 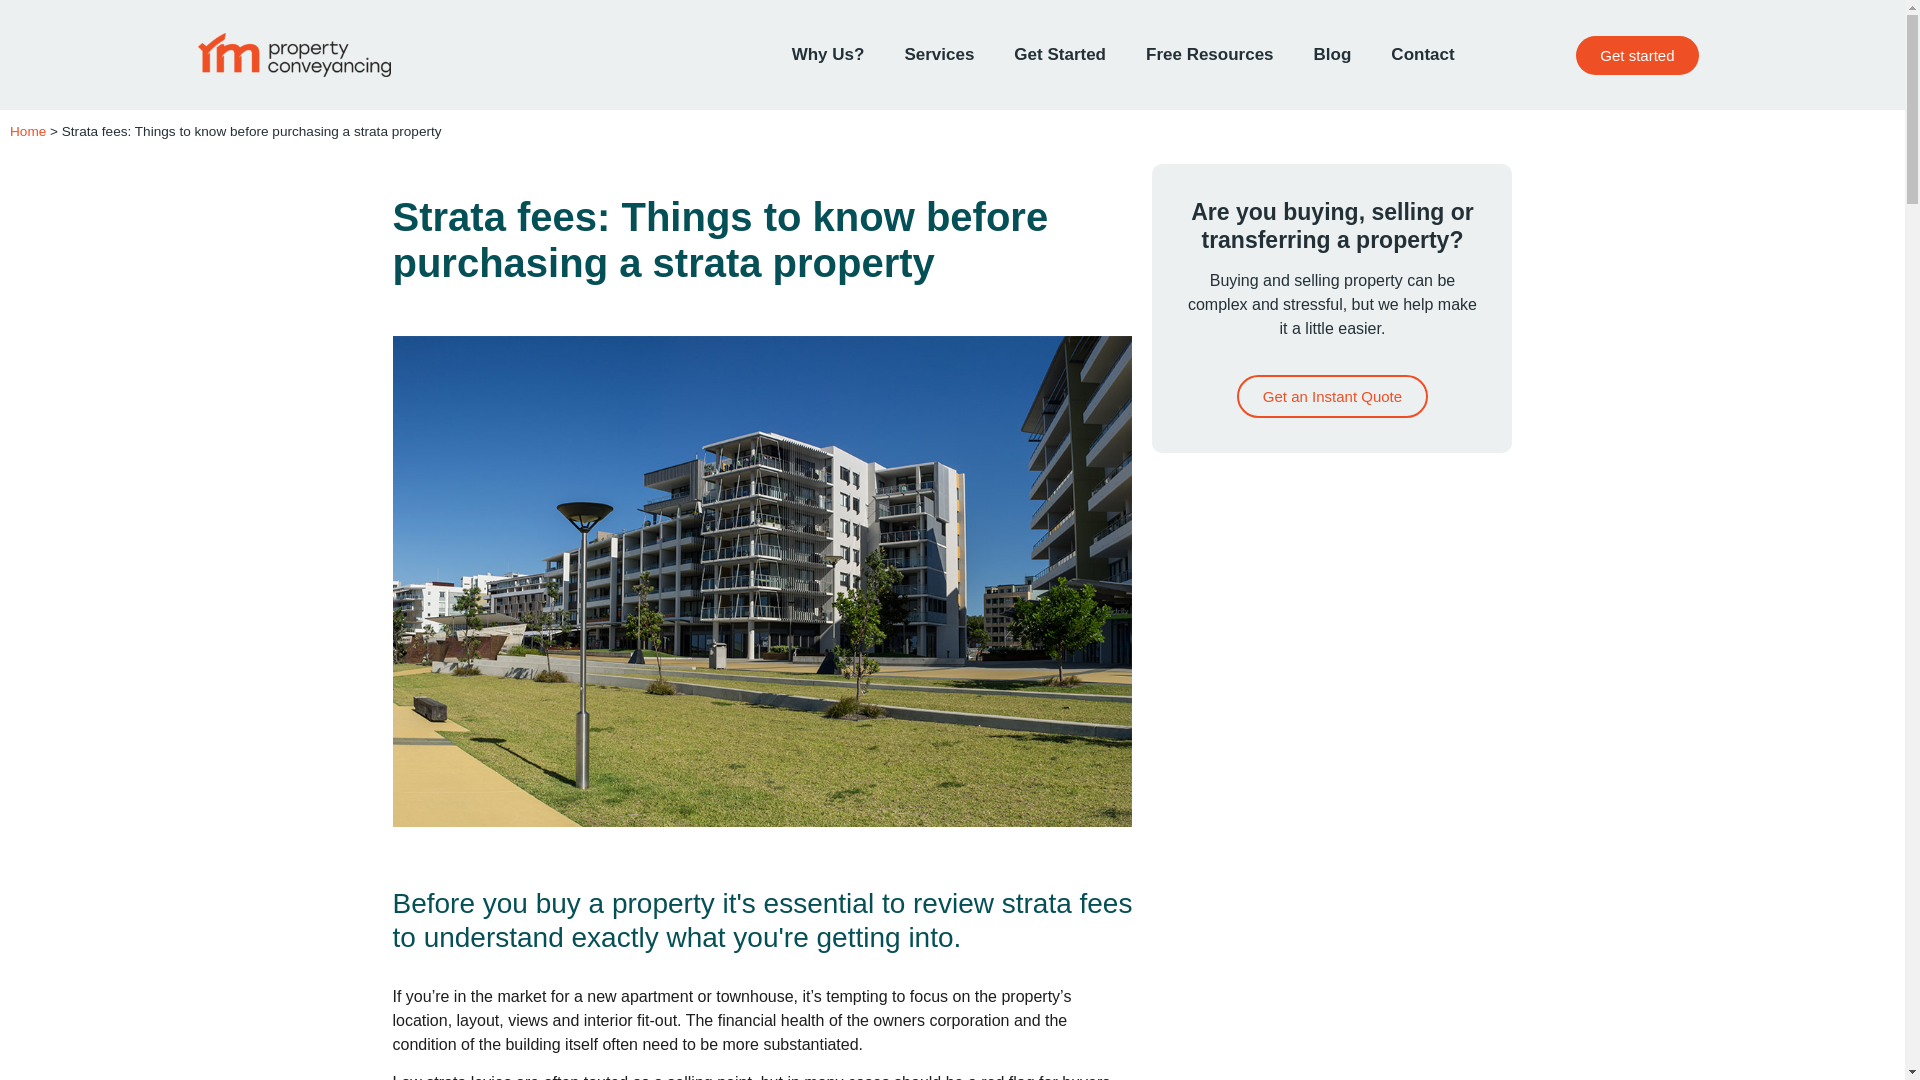 I want to click on Free Resources, so click(x=1210, y=54).